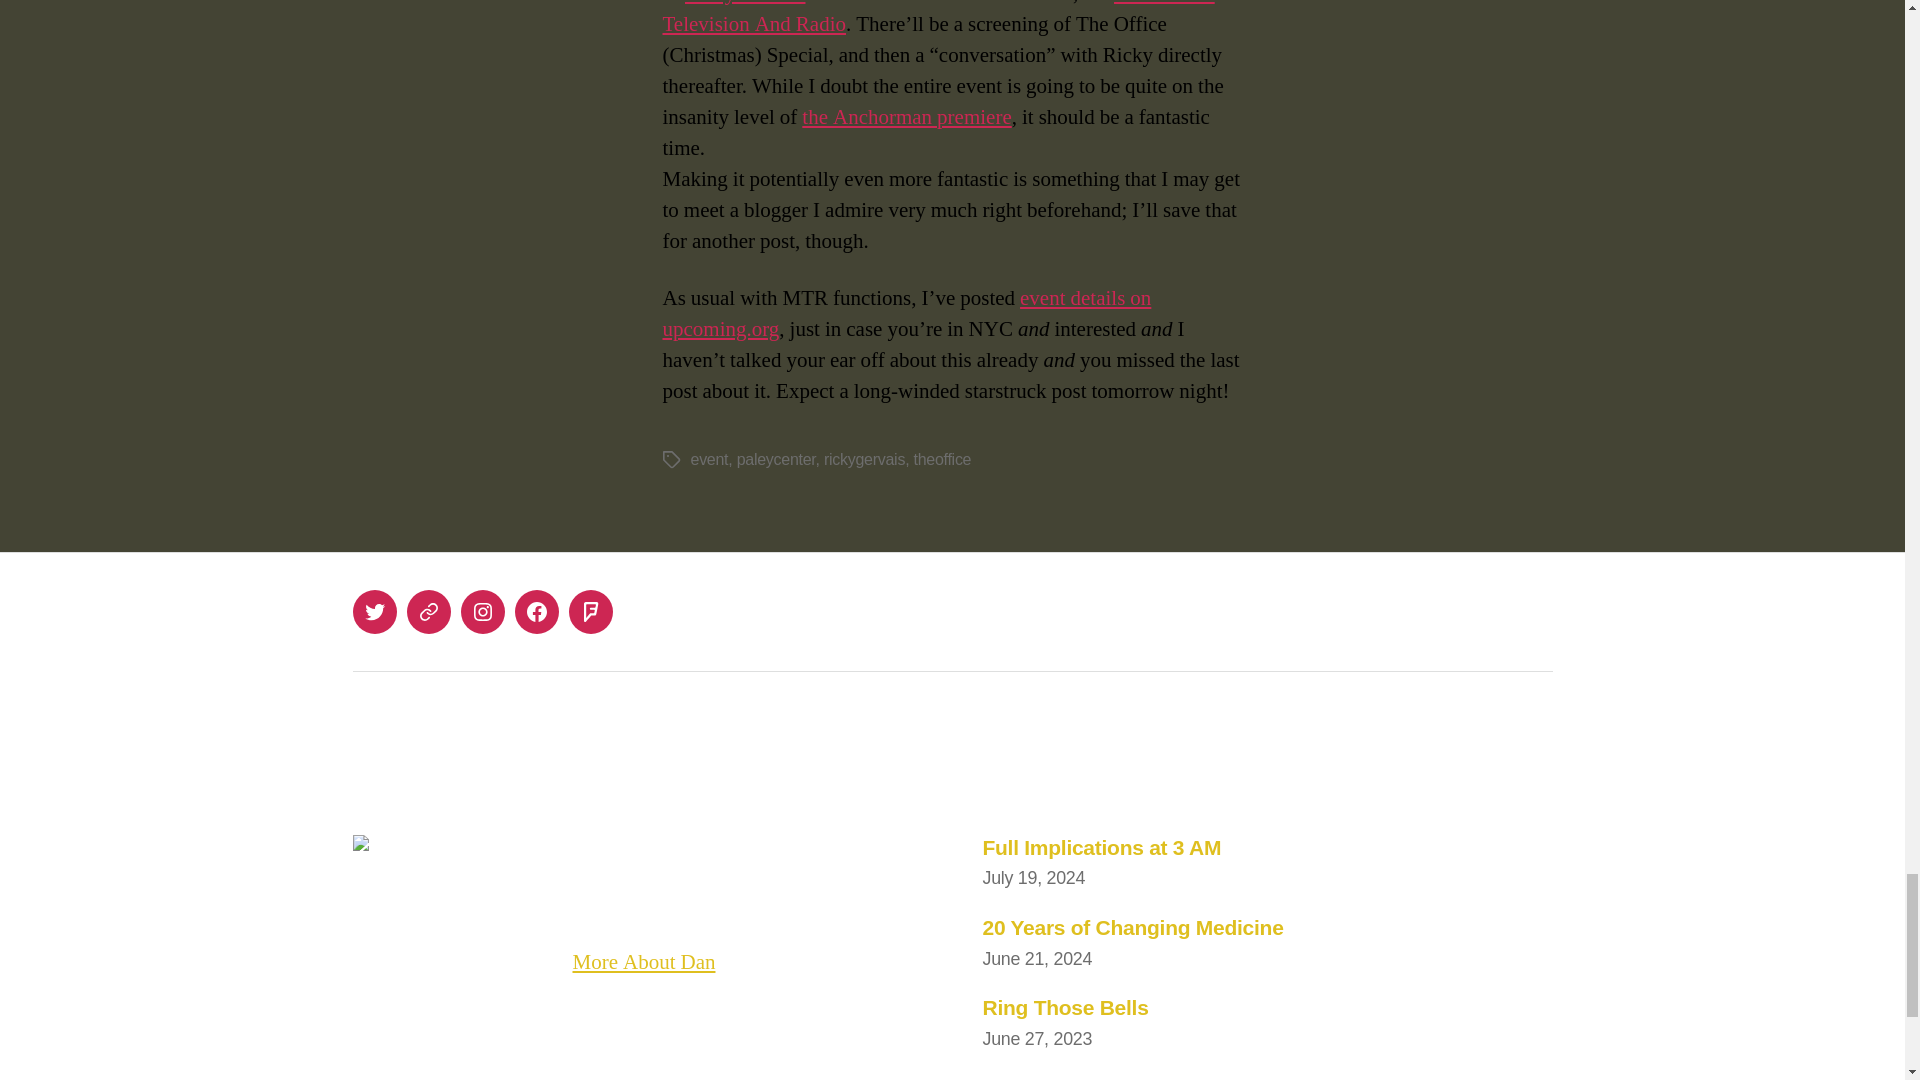 This screenshot has width=1920, height=1080. Describe the element at coordinates (482, 611) in the screenshot. I see `My Instagram account. Private.` at that location.